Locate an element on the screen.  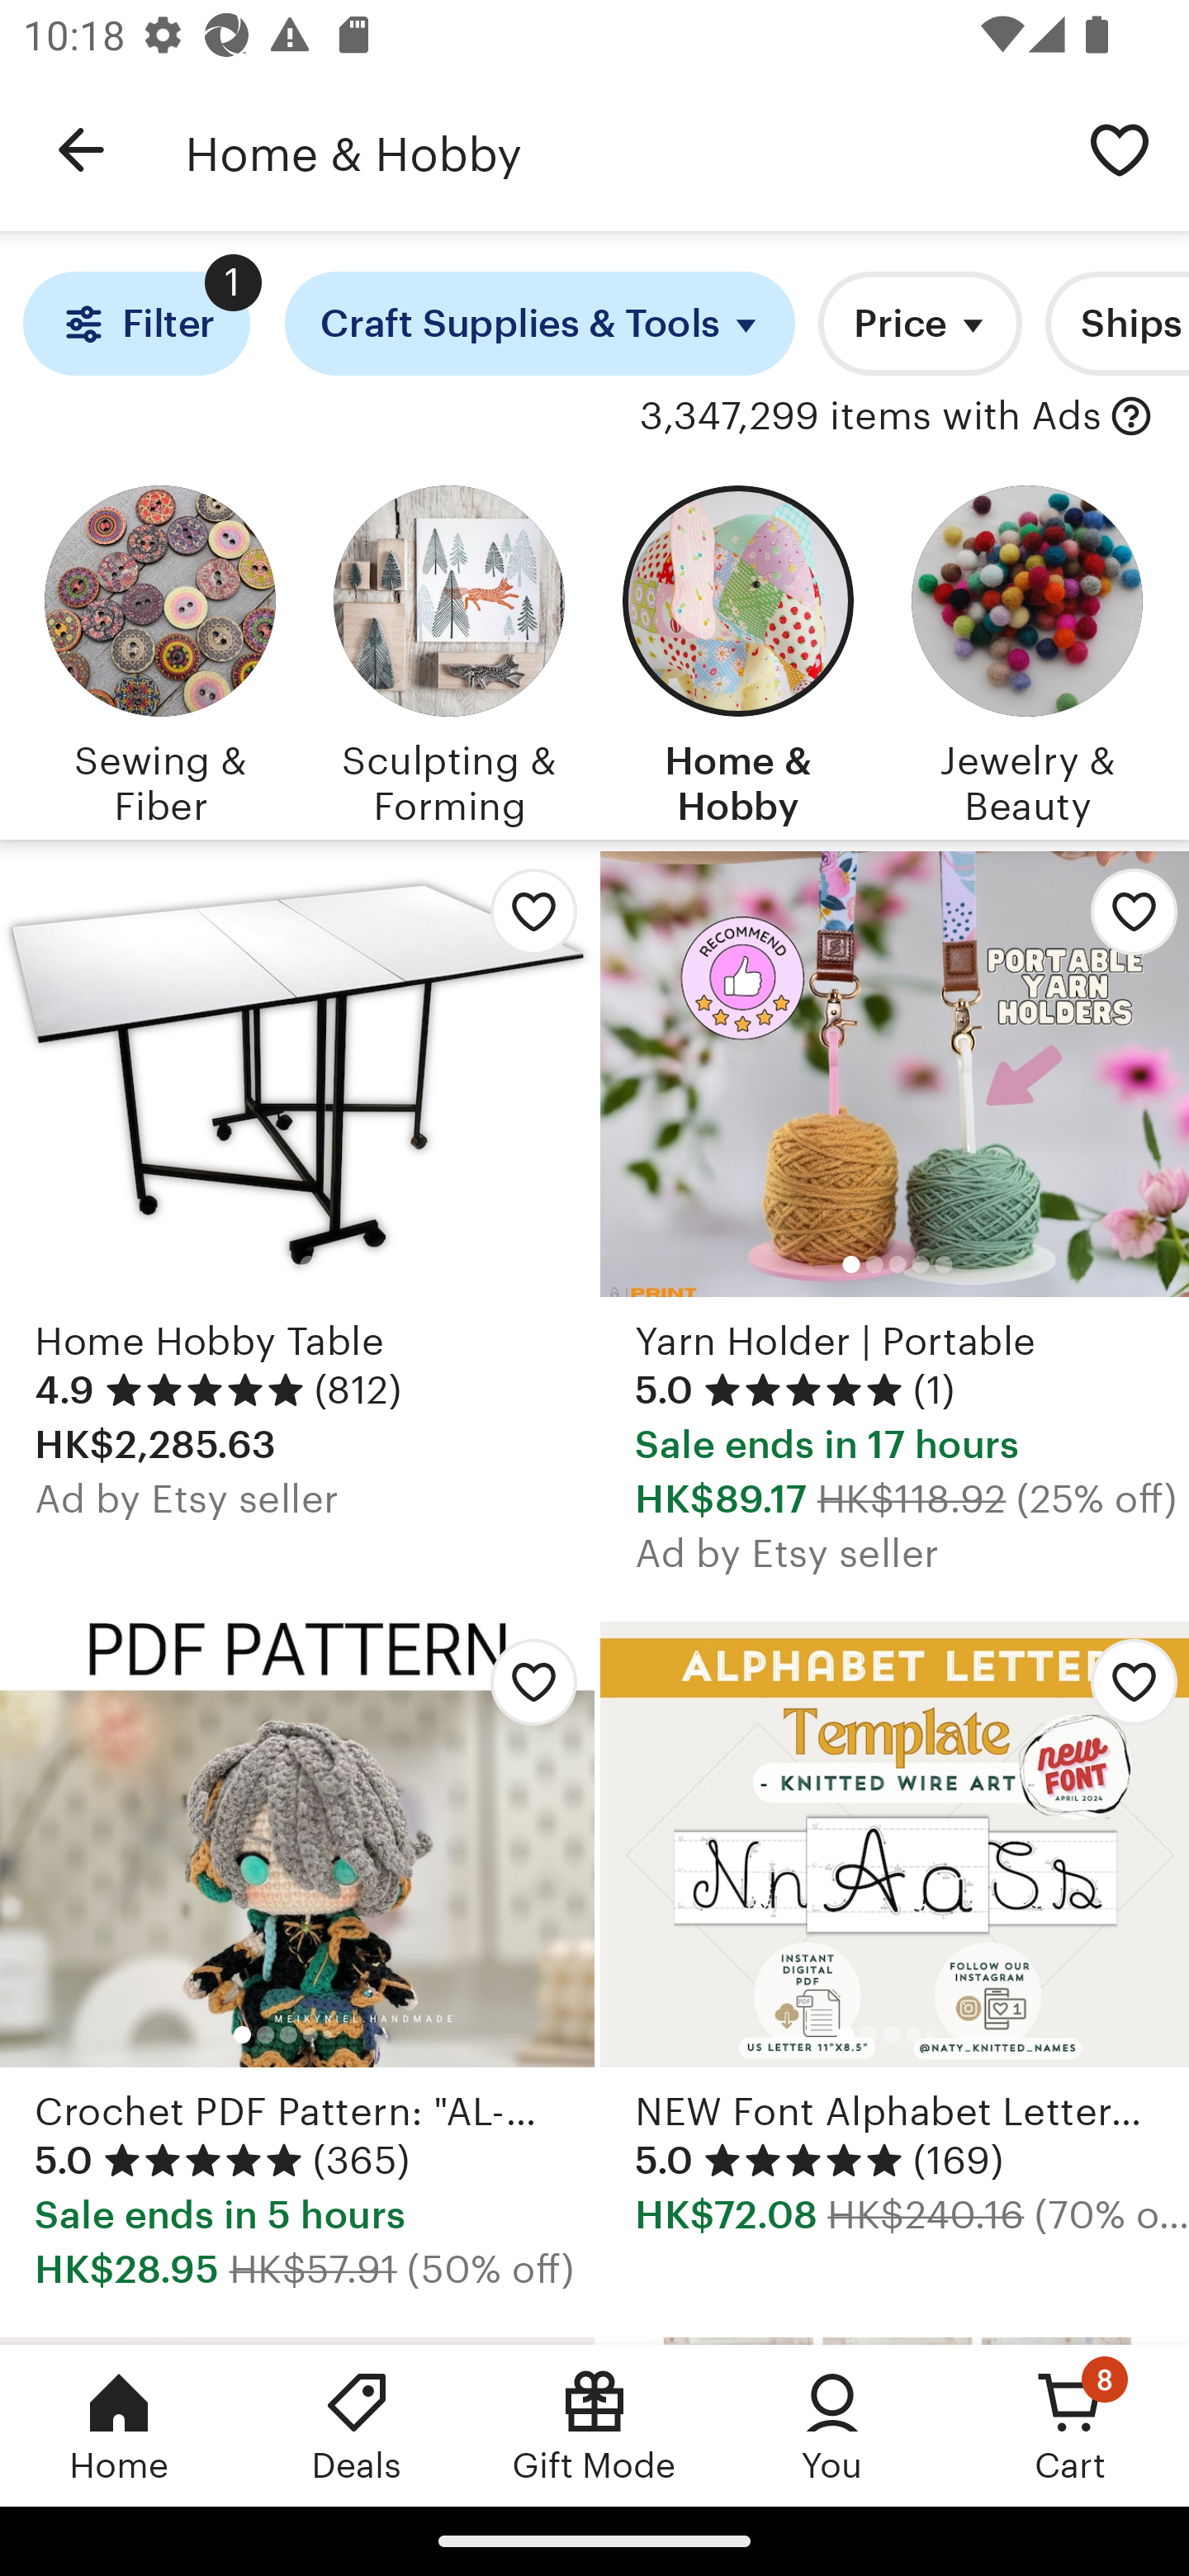
Home & Hobby is located at coordinates (618, 150).